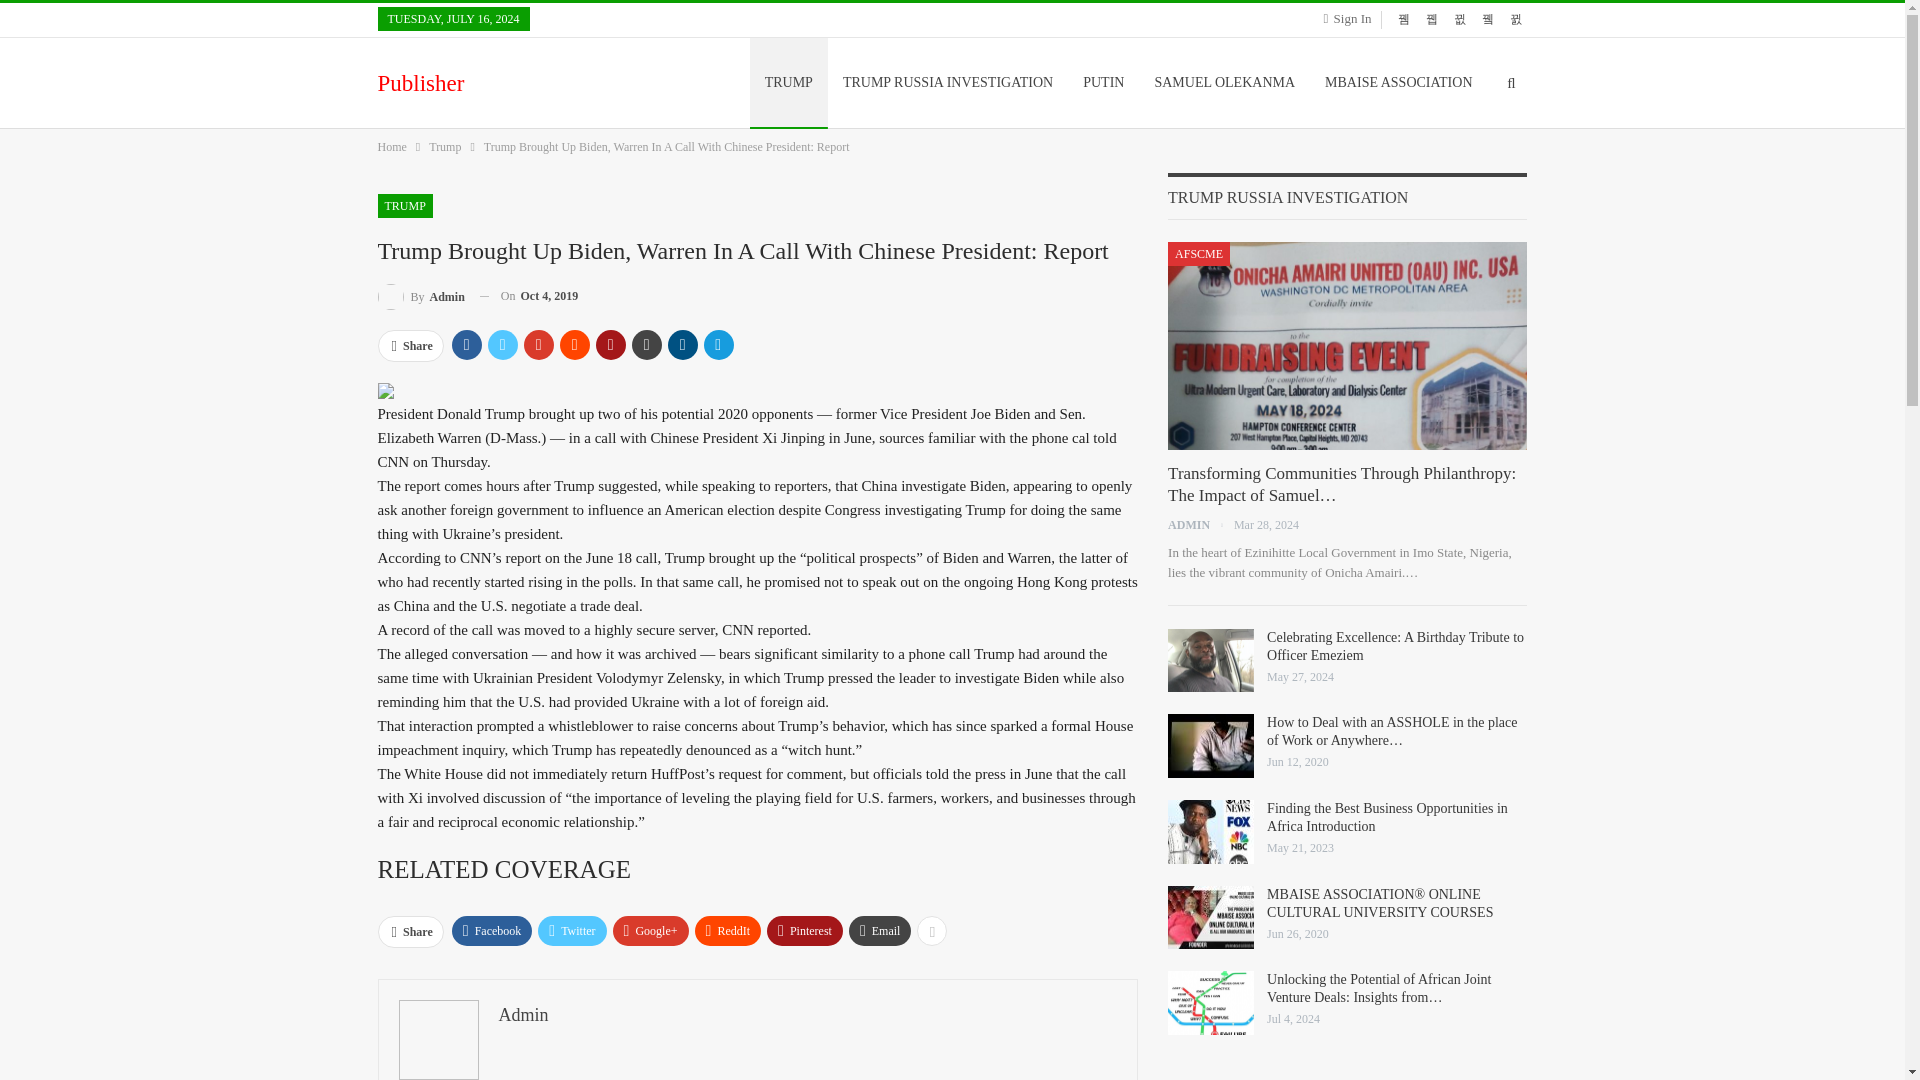 Image resolution: width=1920 pixels, height=1080 pixels. What do you see at coordinates (728, 930) in the screenshot?
I see `ReddIt` at bounding box center [728, 930].